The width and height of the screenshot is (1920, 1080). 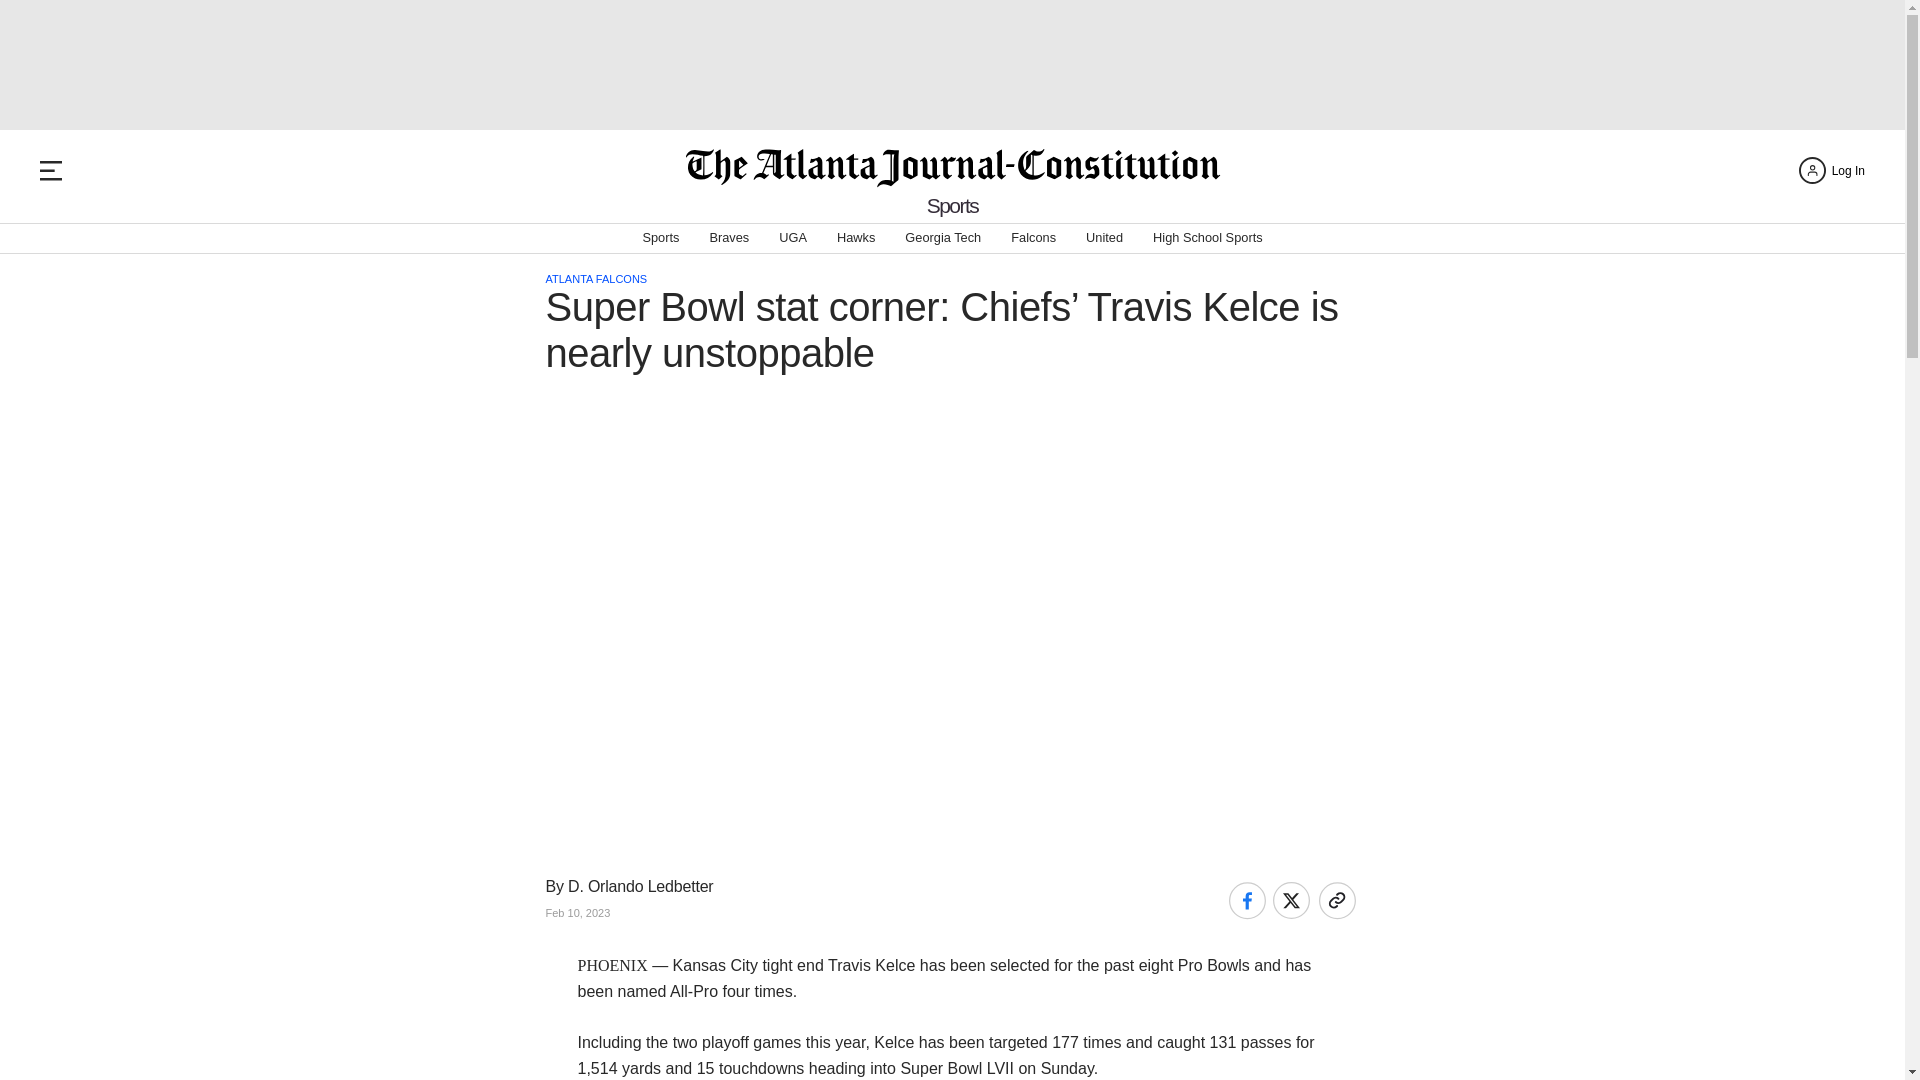 I want to click on United, so click(x=1104, y=238).